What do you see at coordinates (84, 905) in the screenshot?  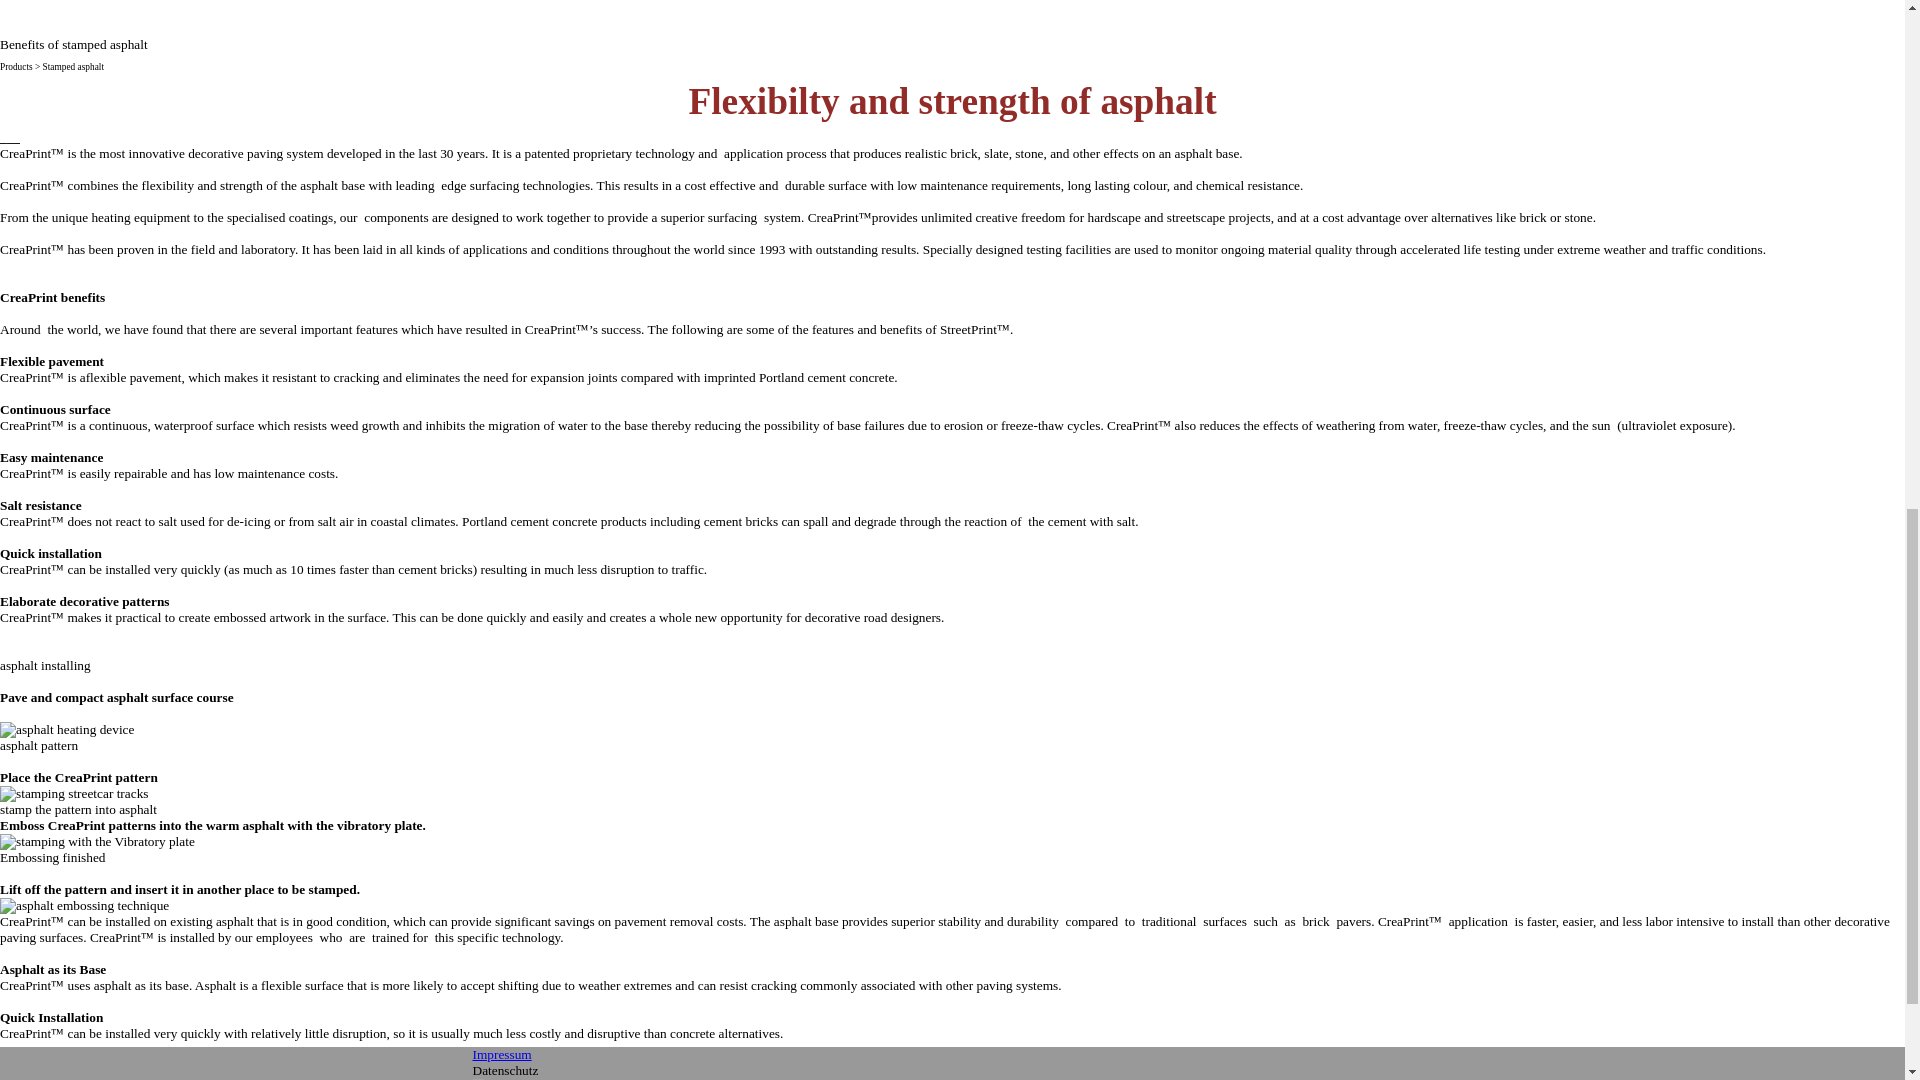 I see `Ronald Mc Donald pattern in asphalt` at bounding box center [84, 905].